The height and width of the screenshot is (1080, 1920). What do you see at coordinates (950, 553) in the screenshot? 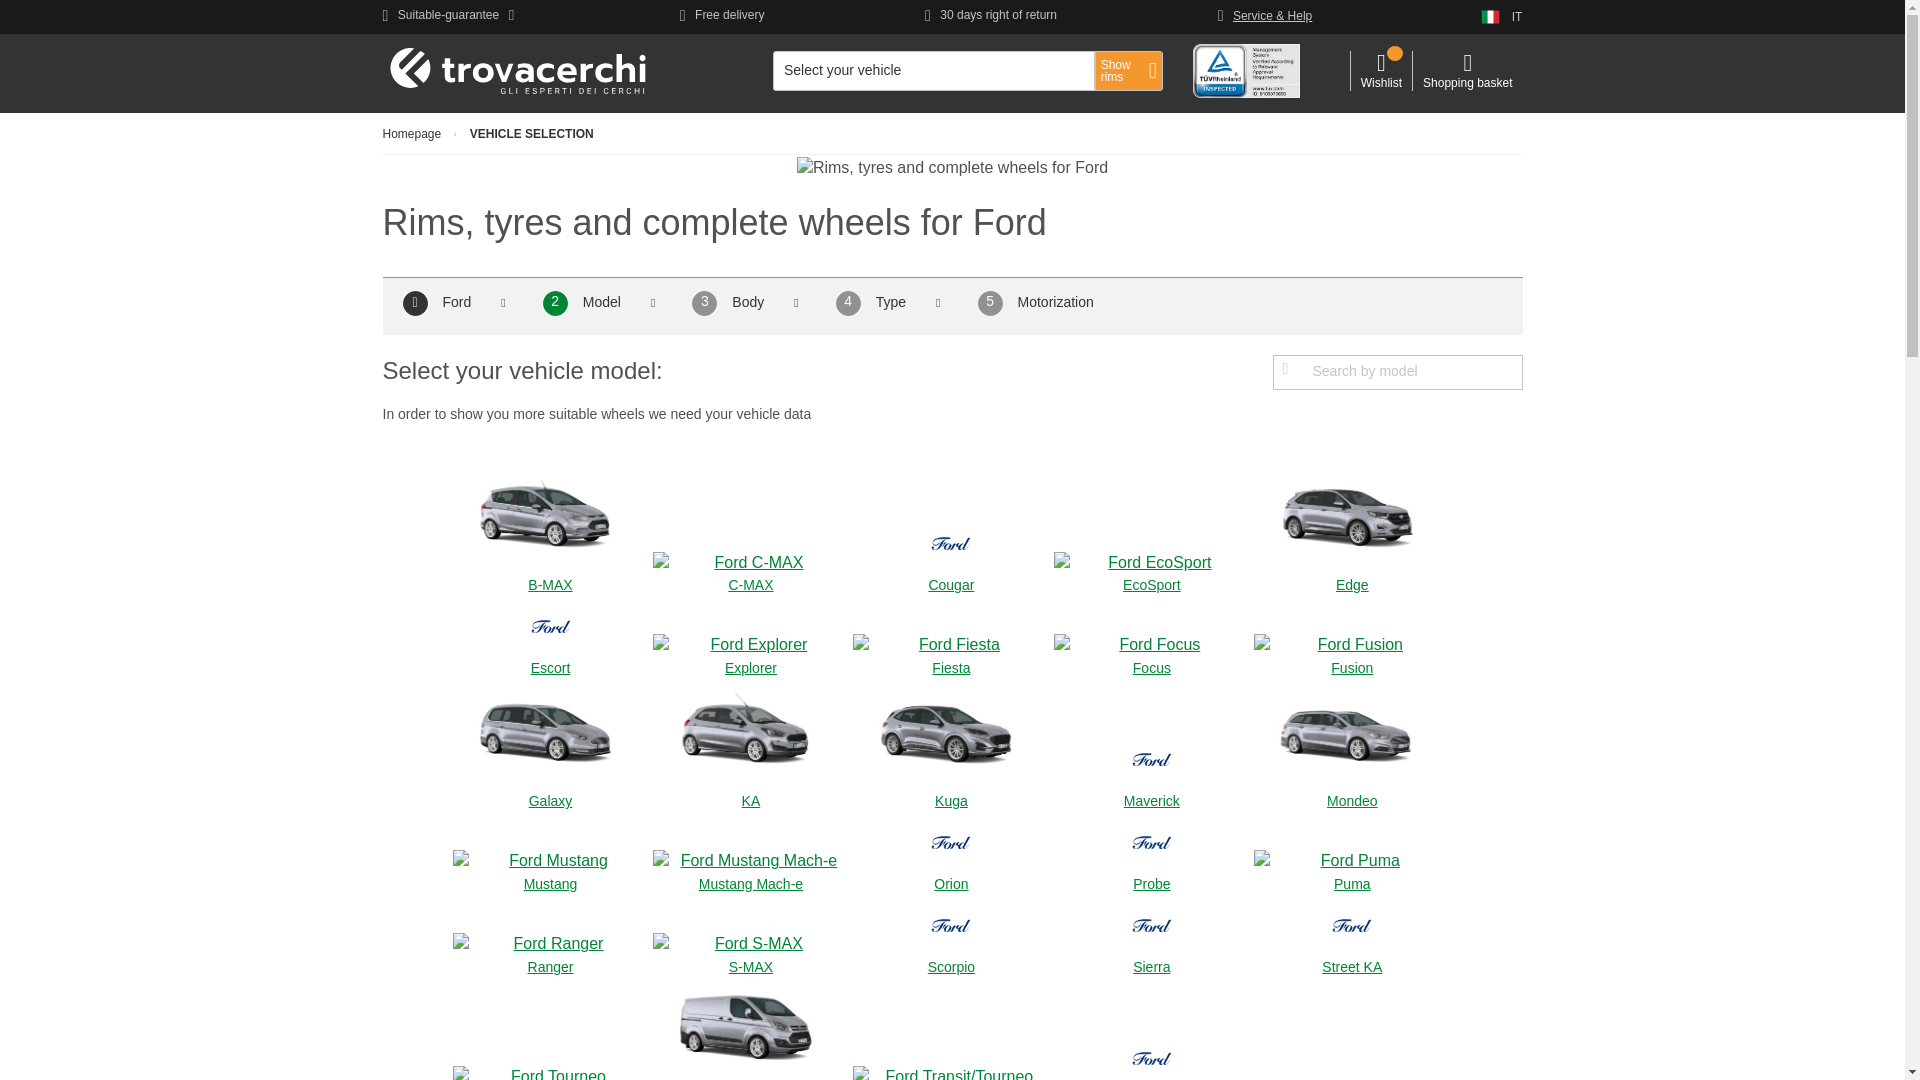
I see `Cougar` at bounding box center [950, 553].